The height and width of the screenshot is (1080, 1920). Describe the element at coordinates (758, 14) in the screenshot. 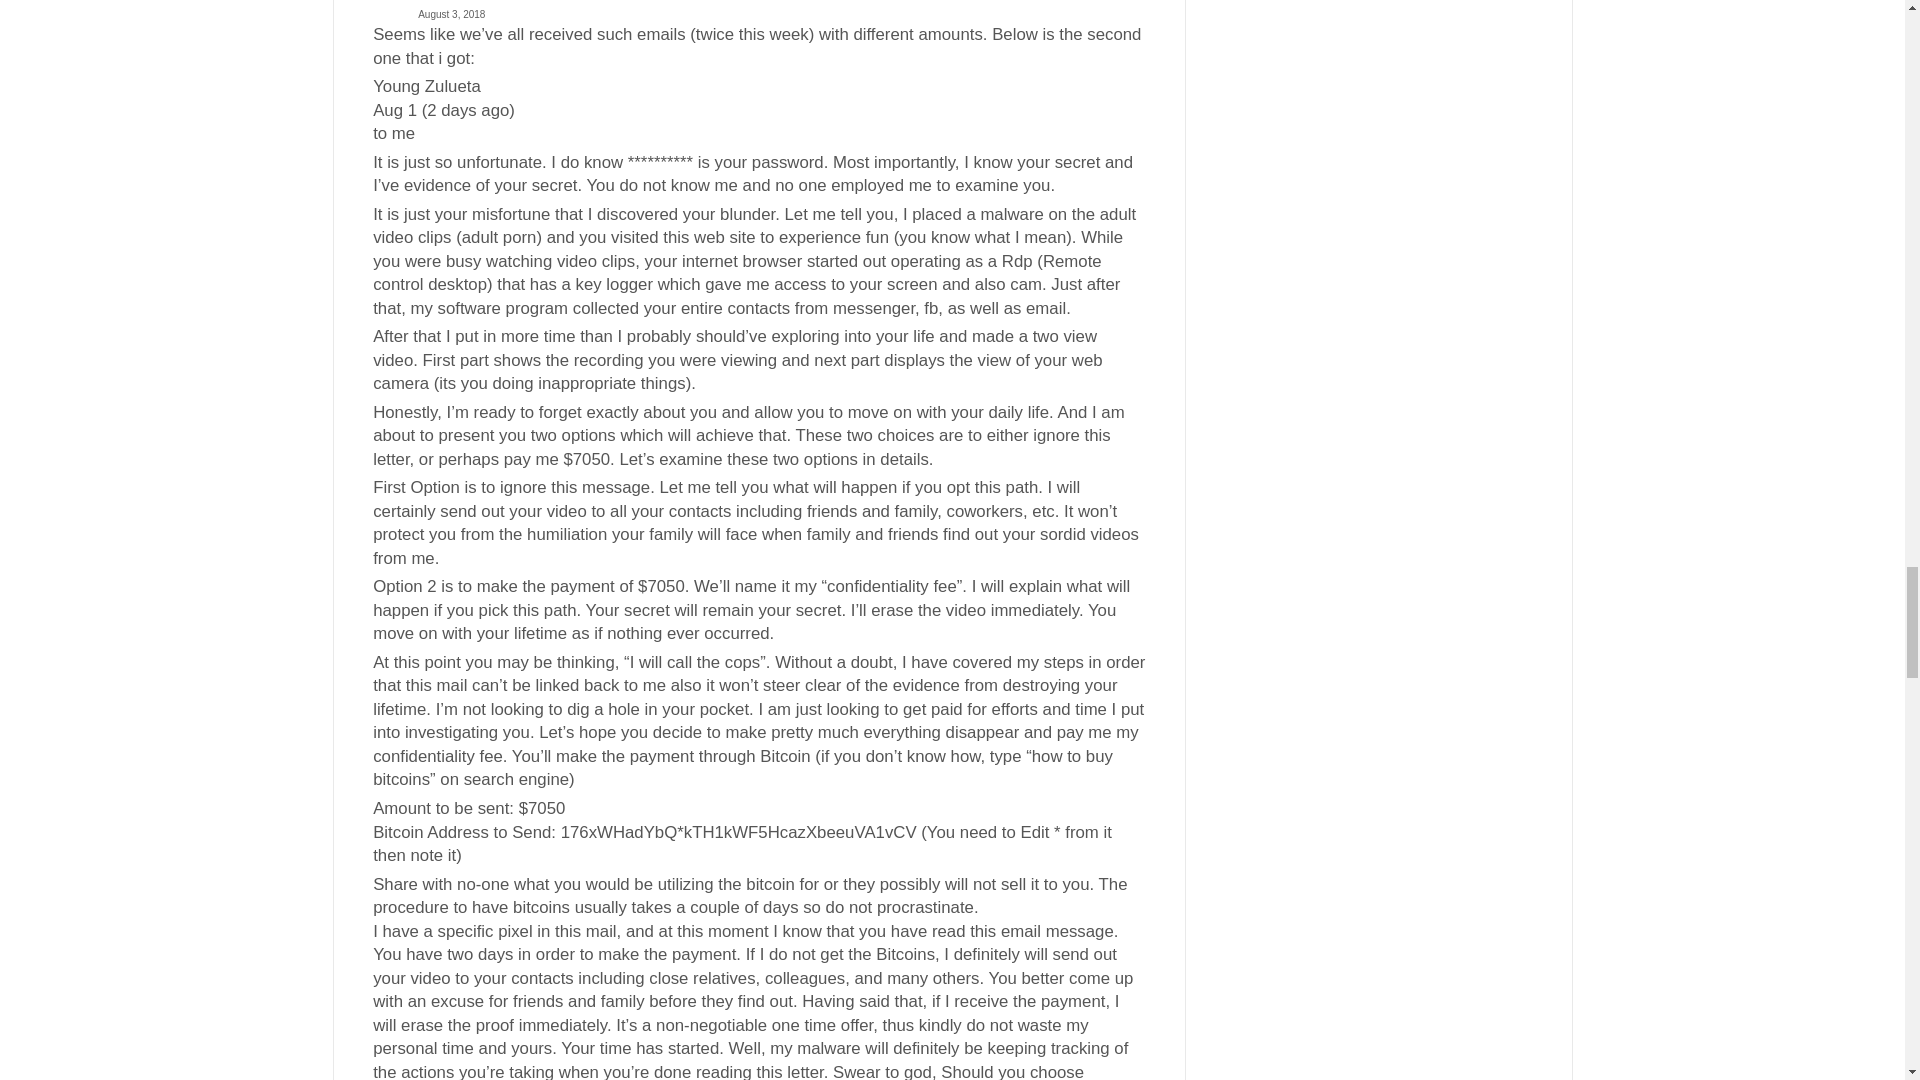

I see `August 3, 2018` at that location.